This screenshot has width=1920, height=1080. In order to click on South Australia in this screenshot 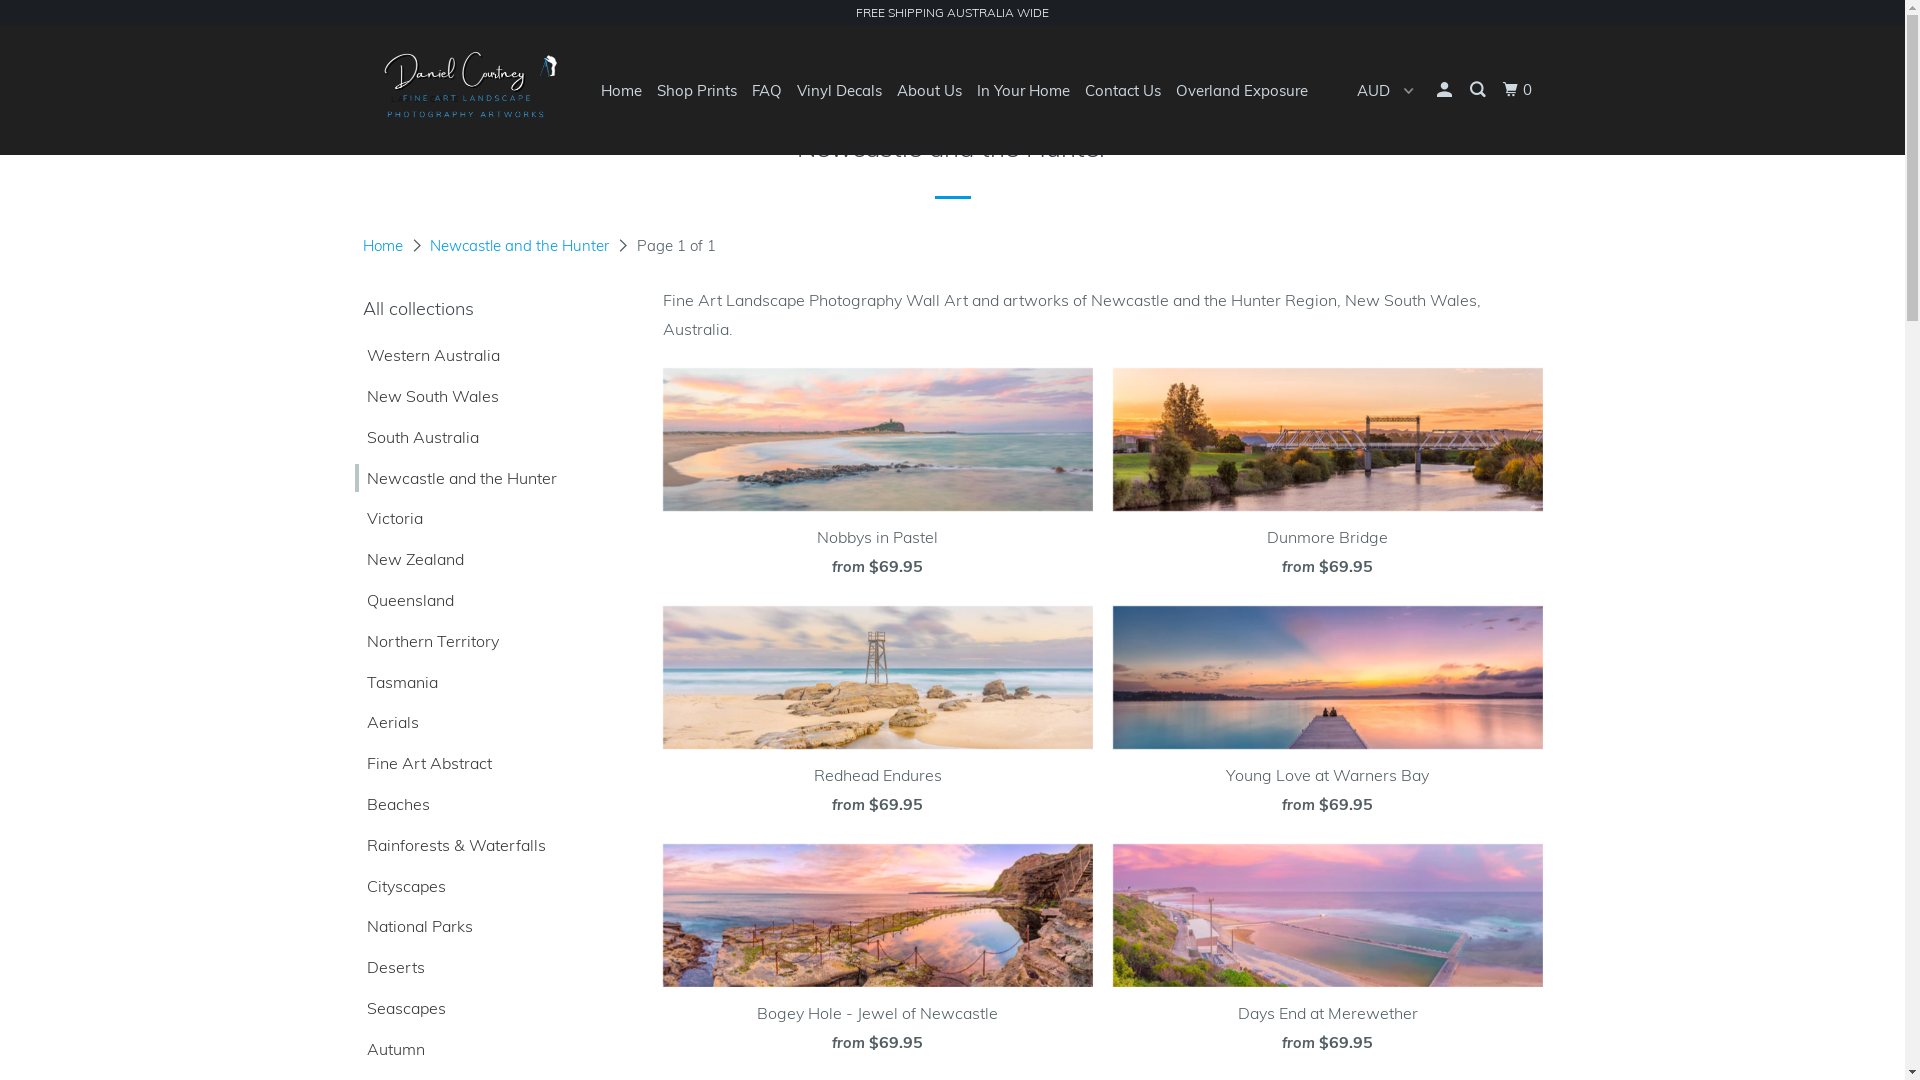, I will do `click(416, 438)`.